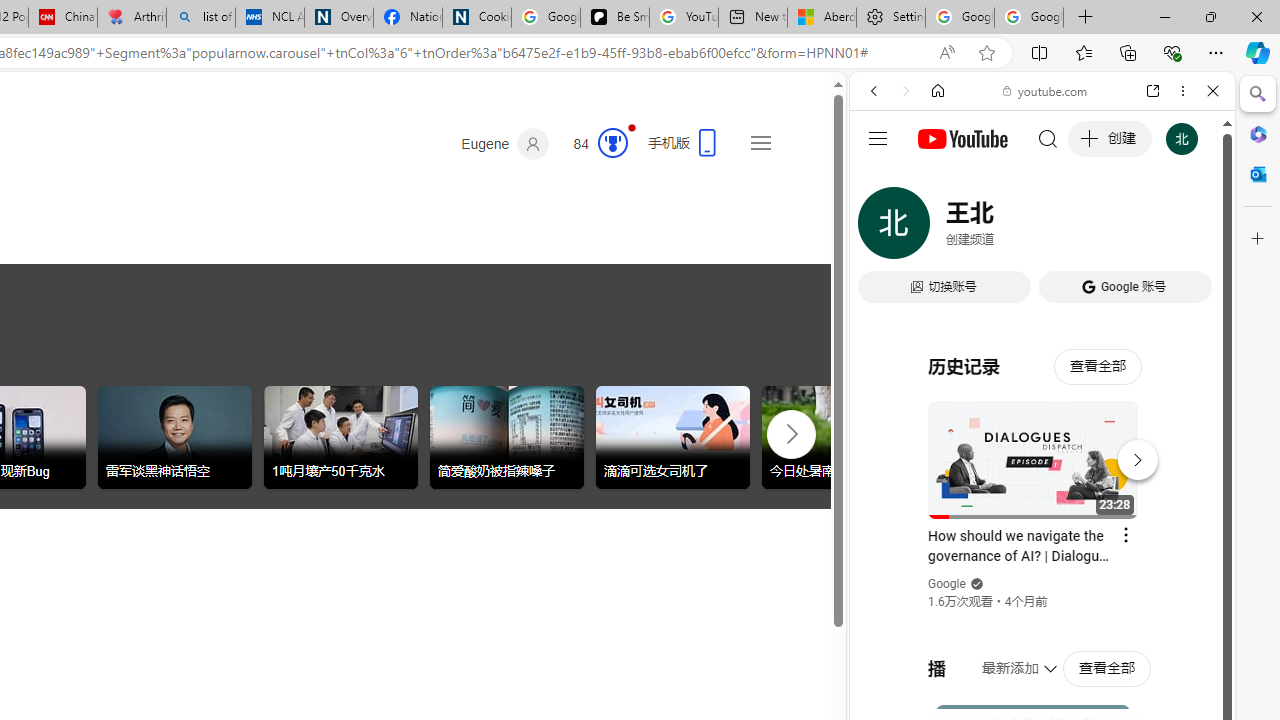  What do you see at coordinates (822, 18) in the screenshot?
I see `Aberdeen, Hong Kong SAR hourly forecast | Microsoft Weather` at bounding box center [822, 18].